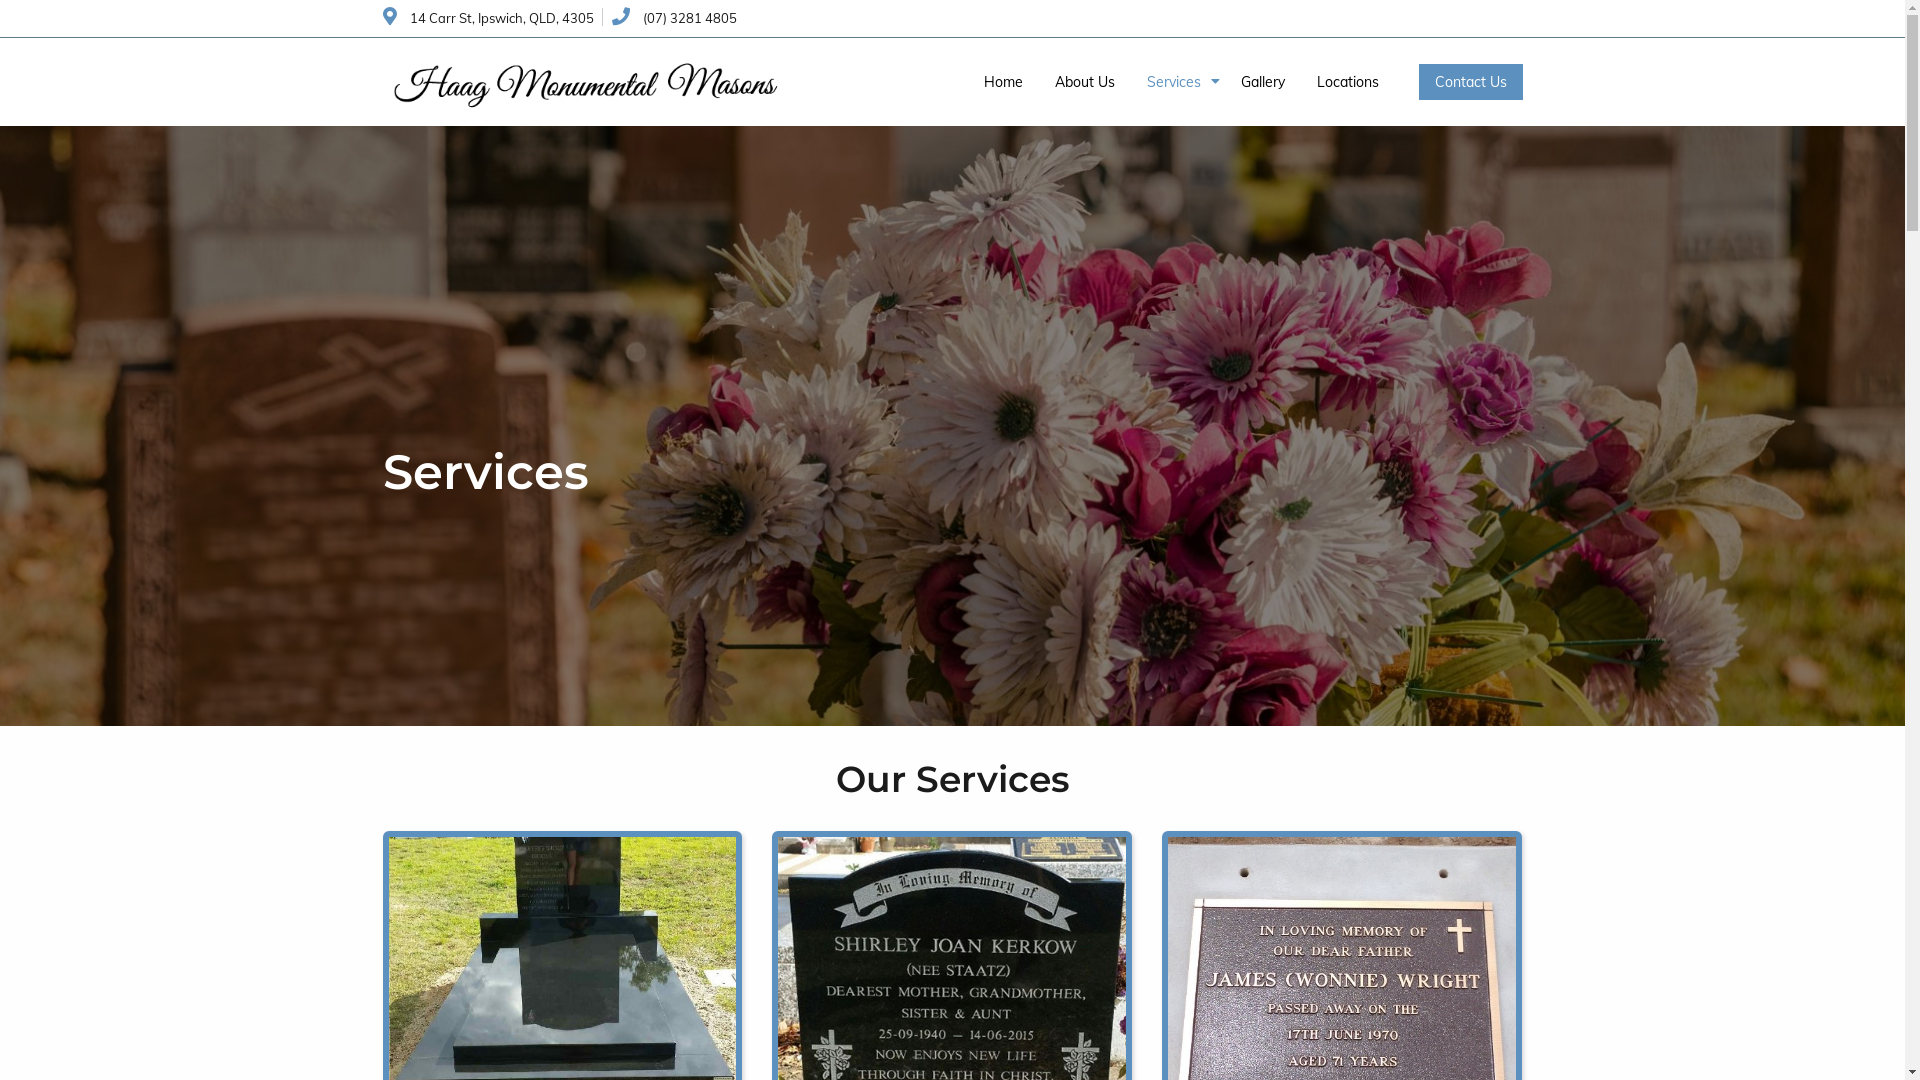 The image size is (1920, 1080). Describe the element at coordinates (488, 18) in the screenshot. I see `14 Carr St, Ipswich, QLD, 4305` at that location.